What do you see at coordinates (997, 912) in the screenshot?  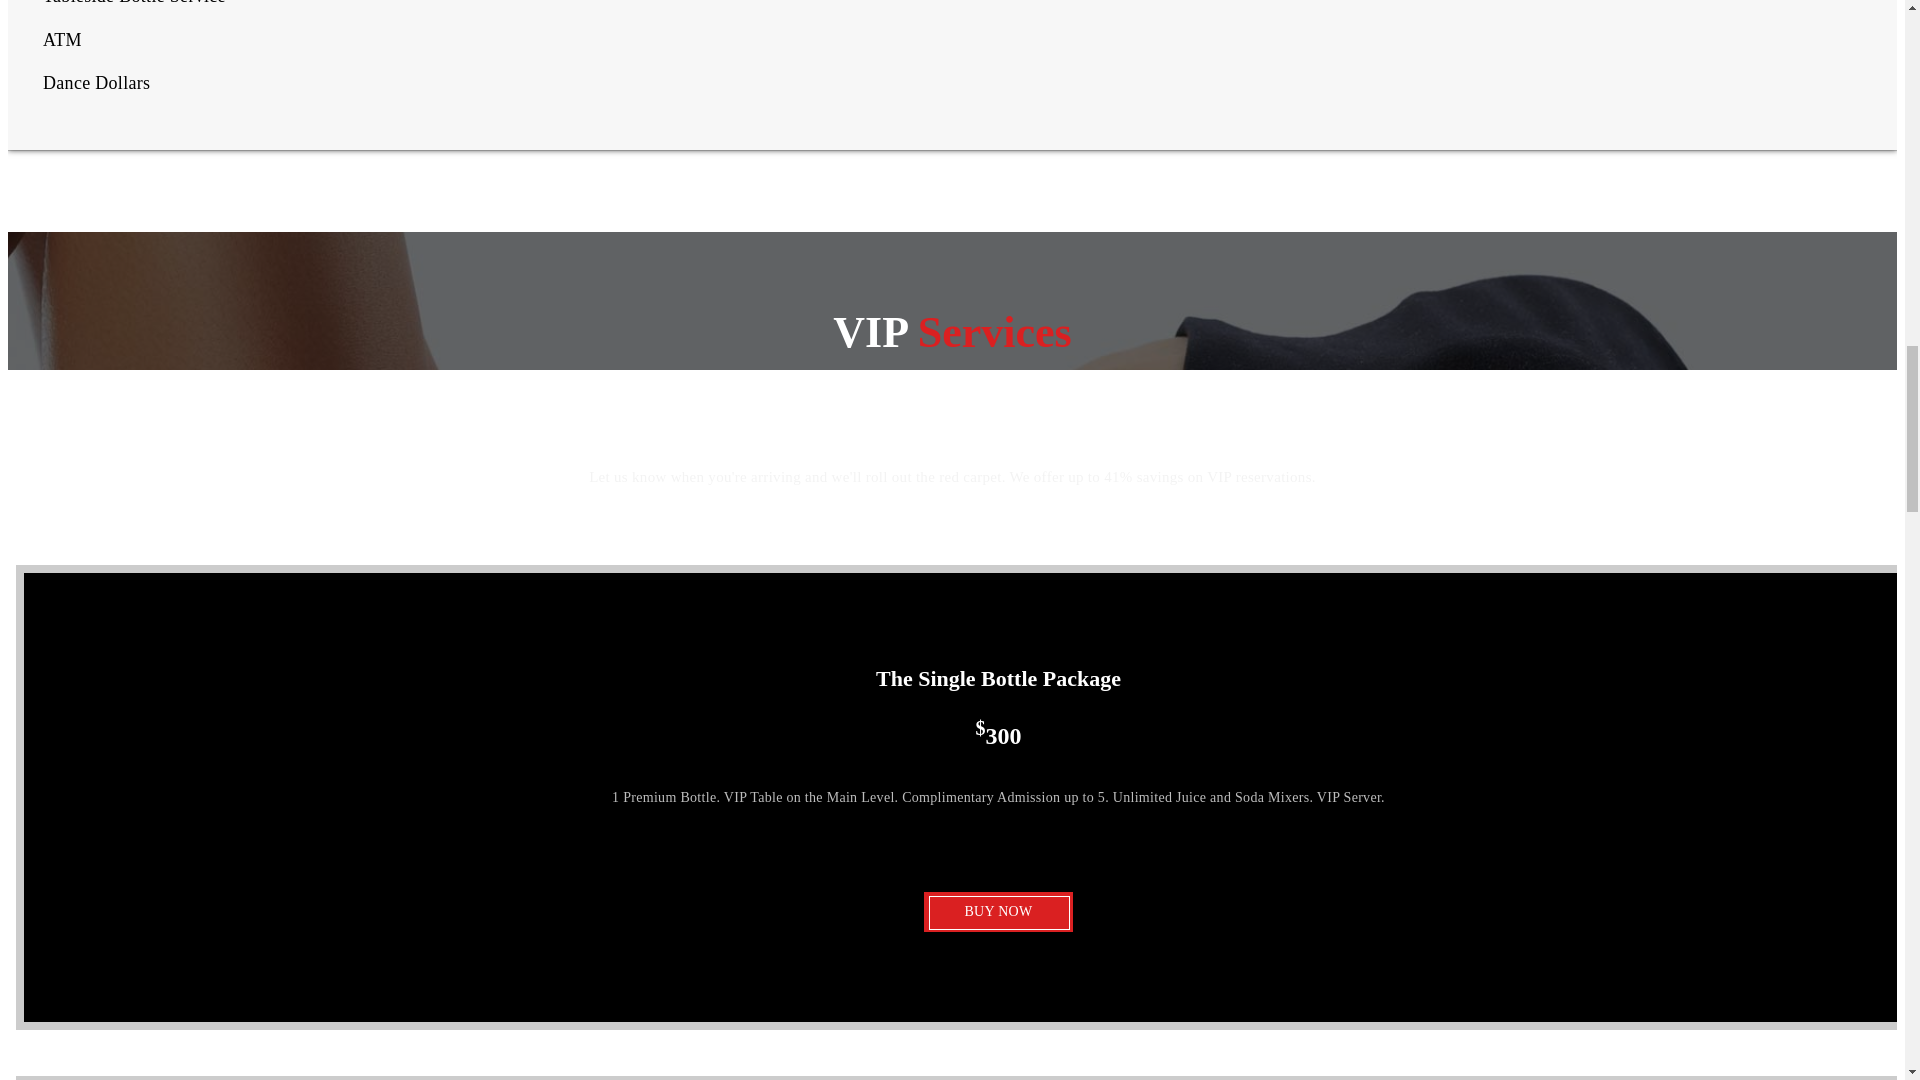 I see `Buy Now` at bounding box center [997, 912].